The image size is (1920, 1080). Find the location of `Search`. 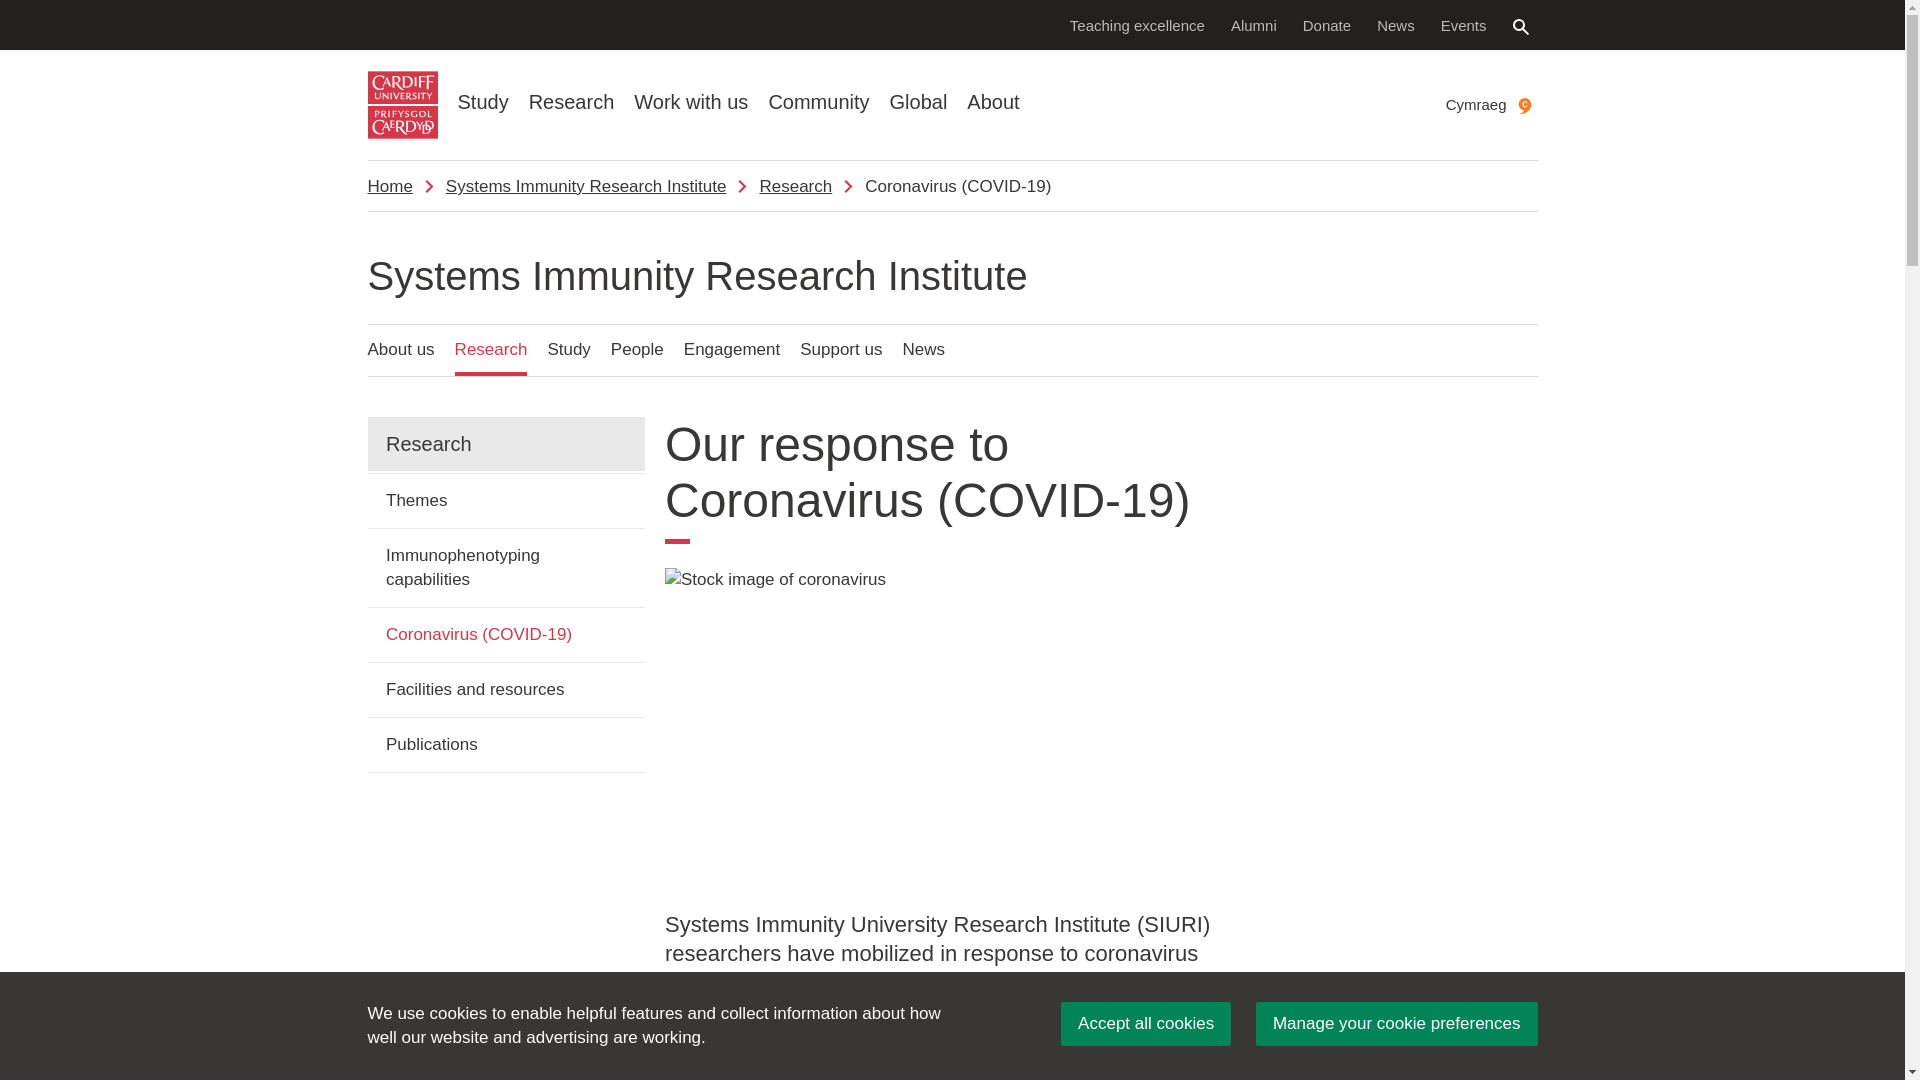

Search is located at coordinates (1520, 26).